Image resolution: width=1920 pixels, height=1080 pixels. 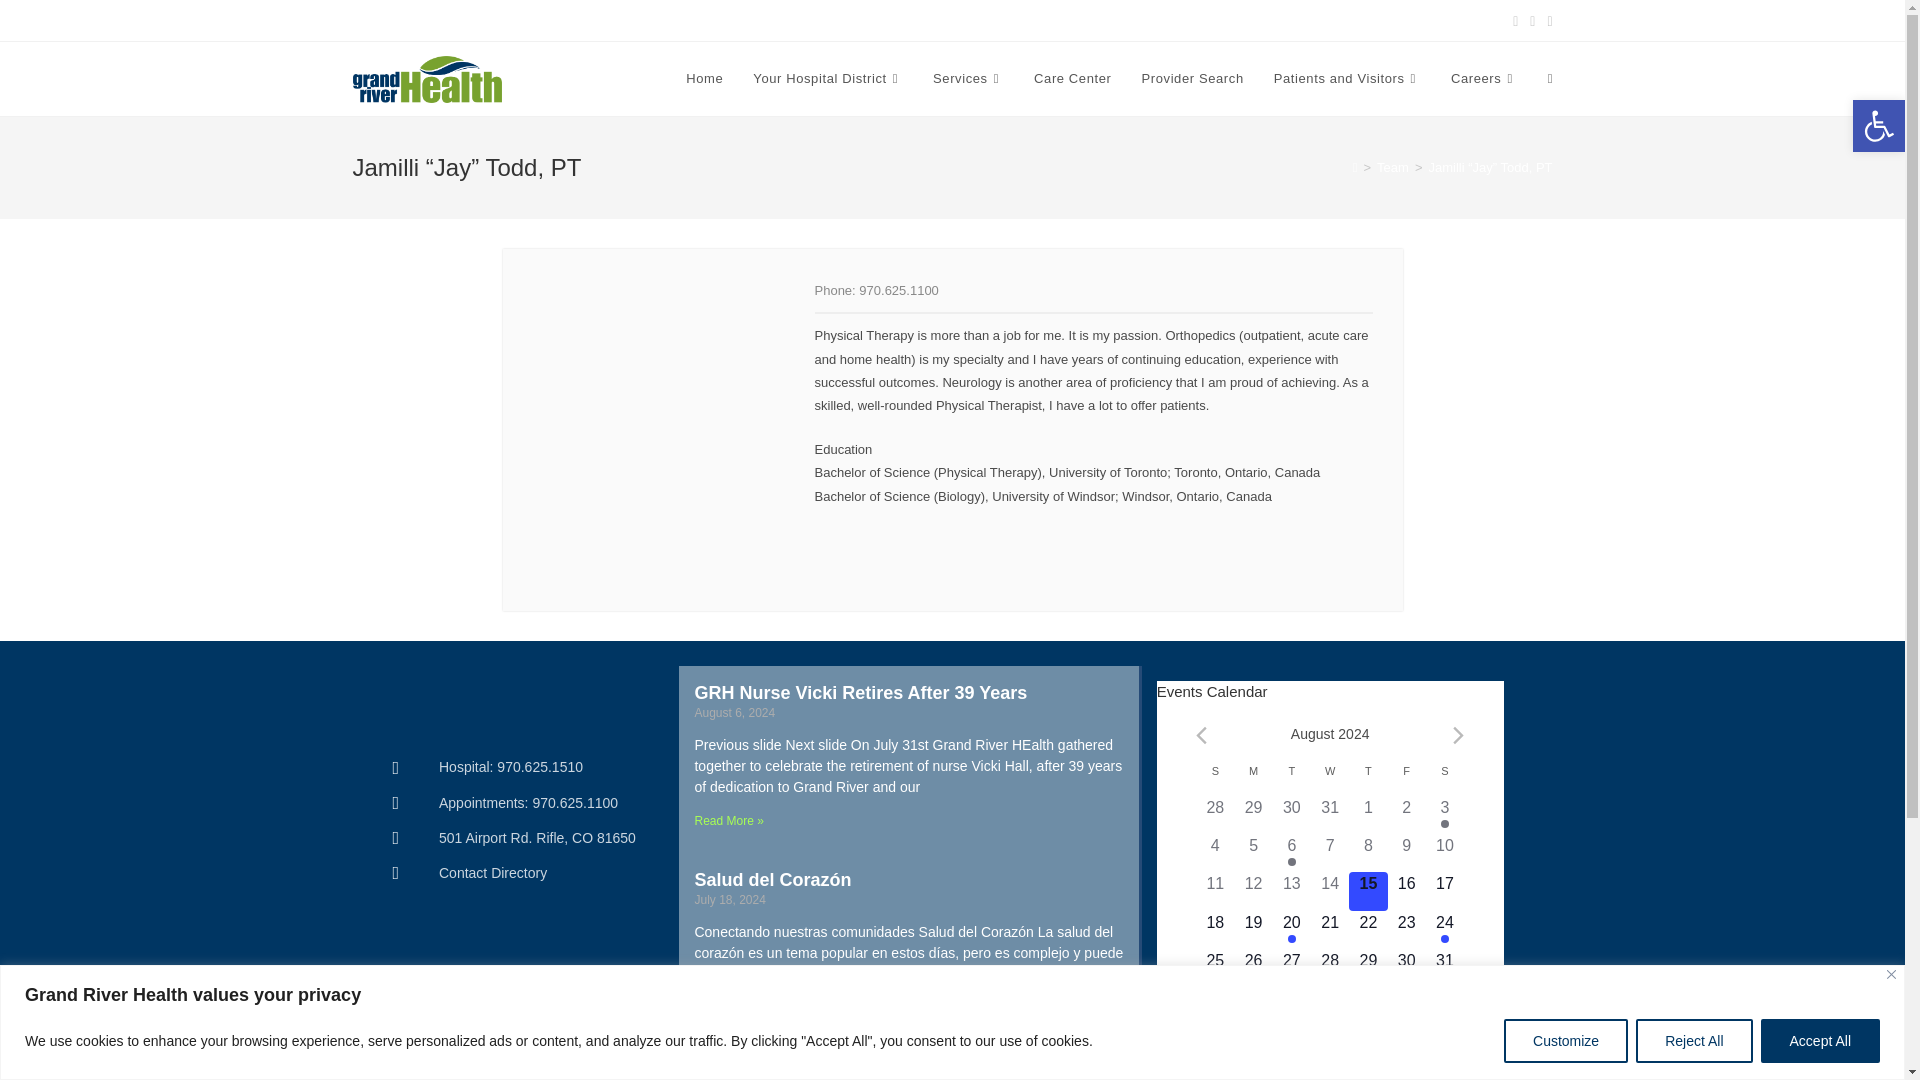 I want to click on Accept All, so click(x=1820, y=1040).